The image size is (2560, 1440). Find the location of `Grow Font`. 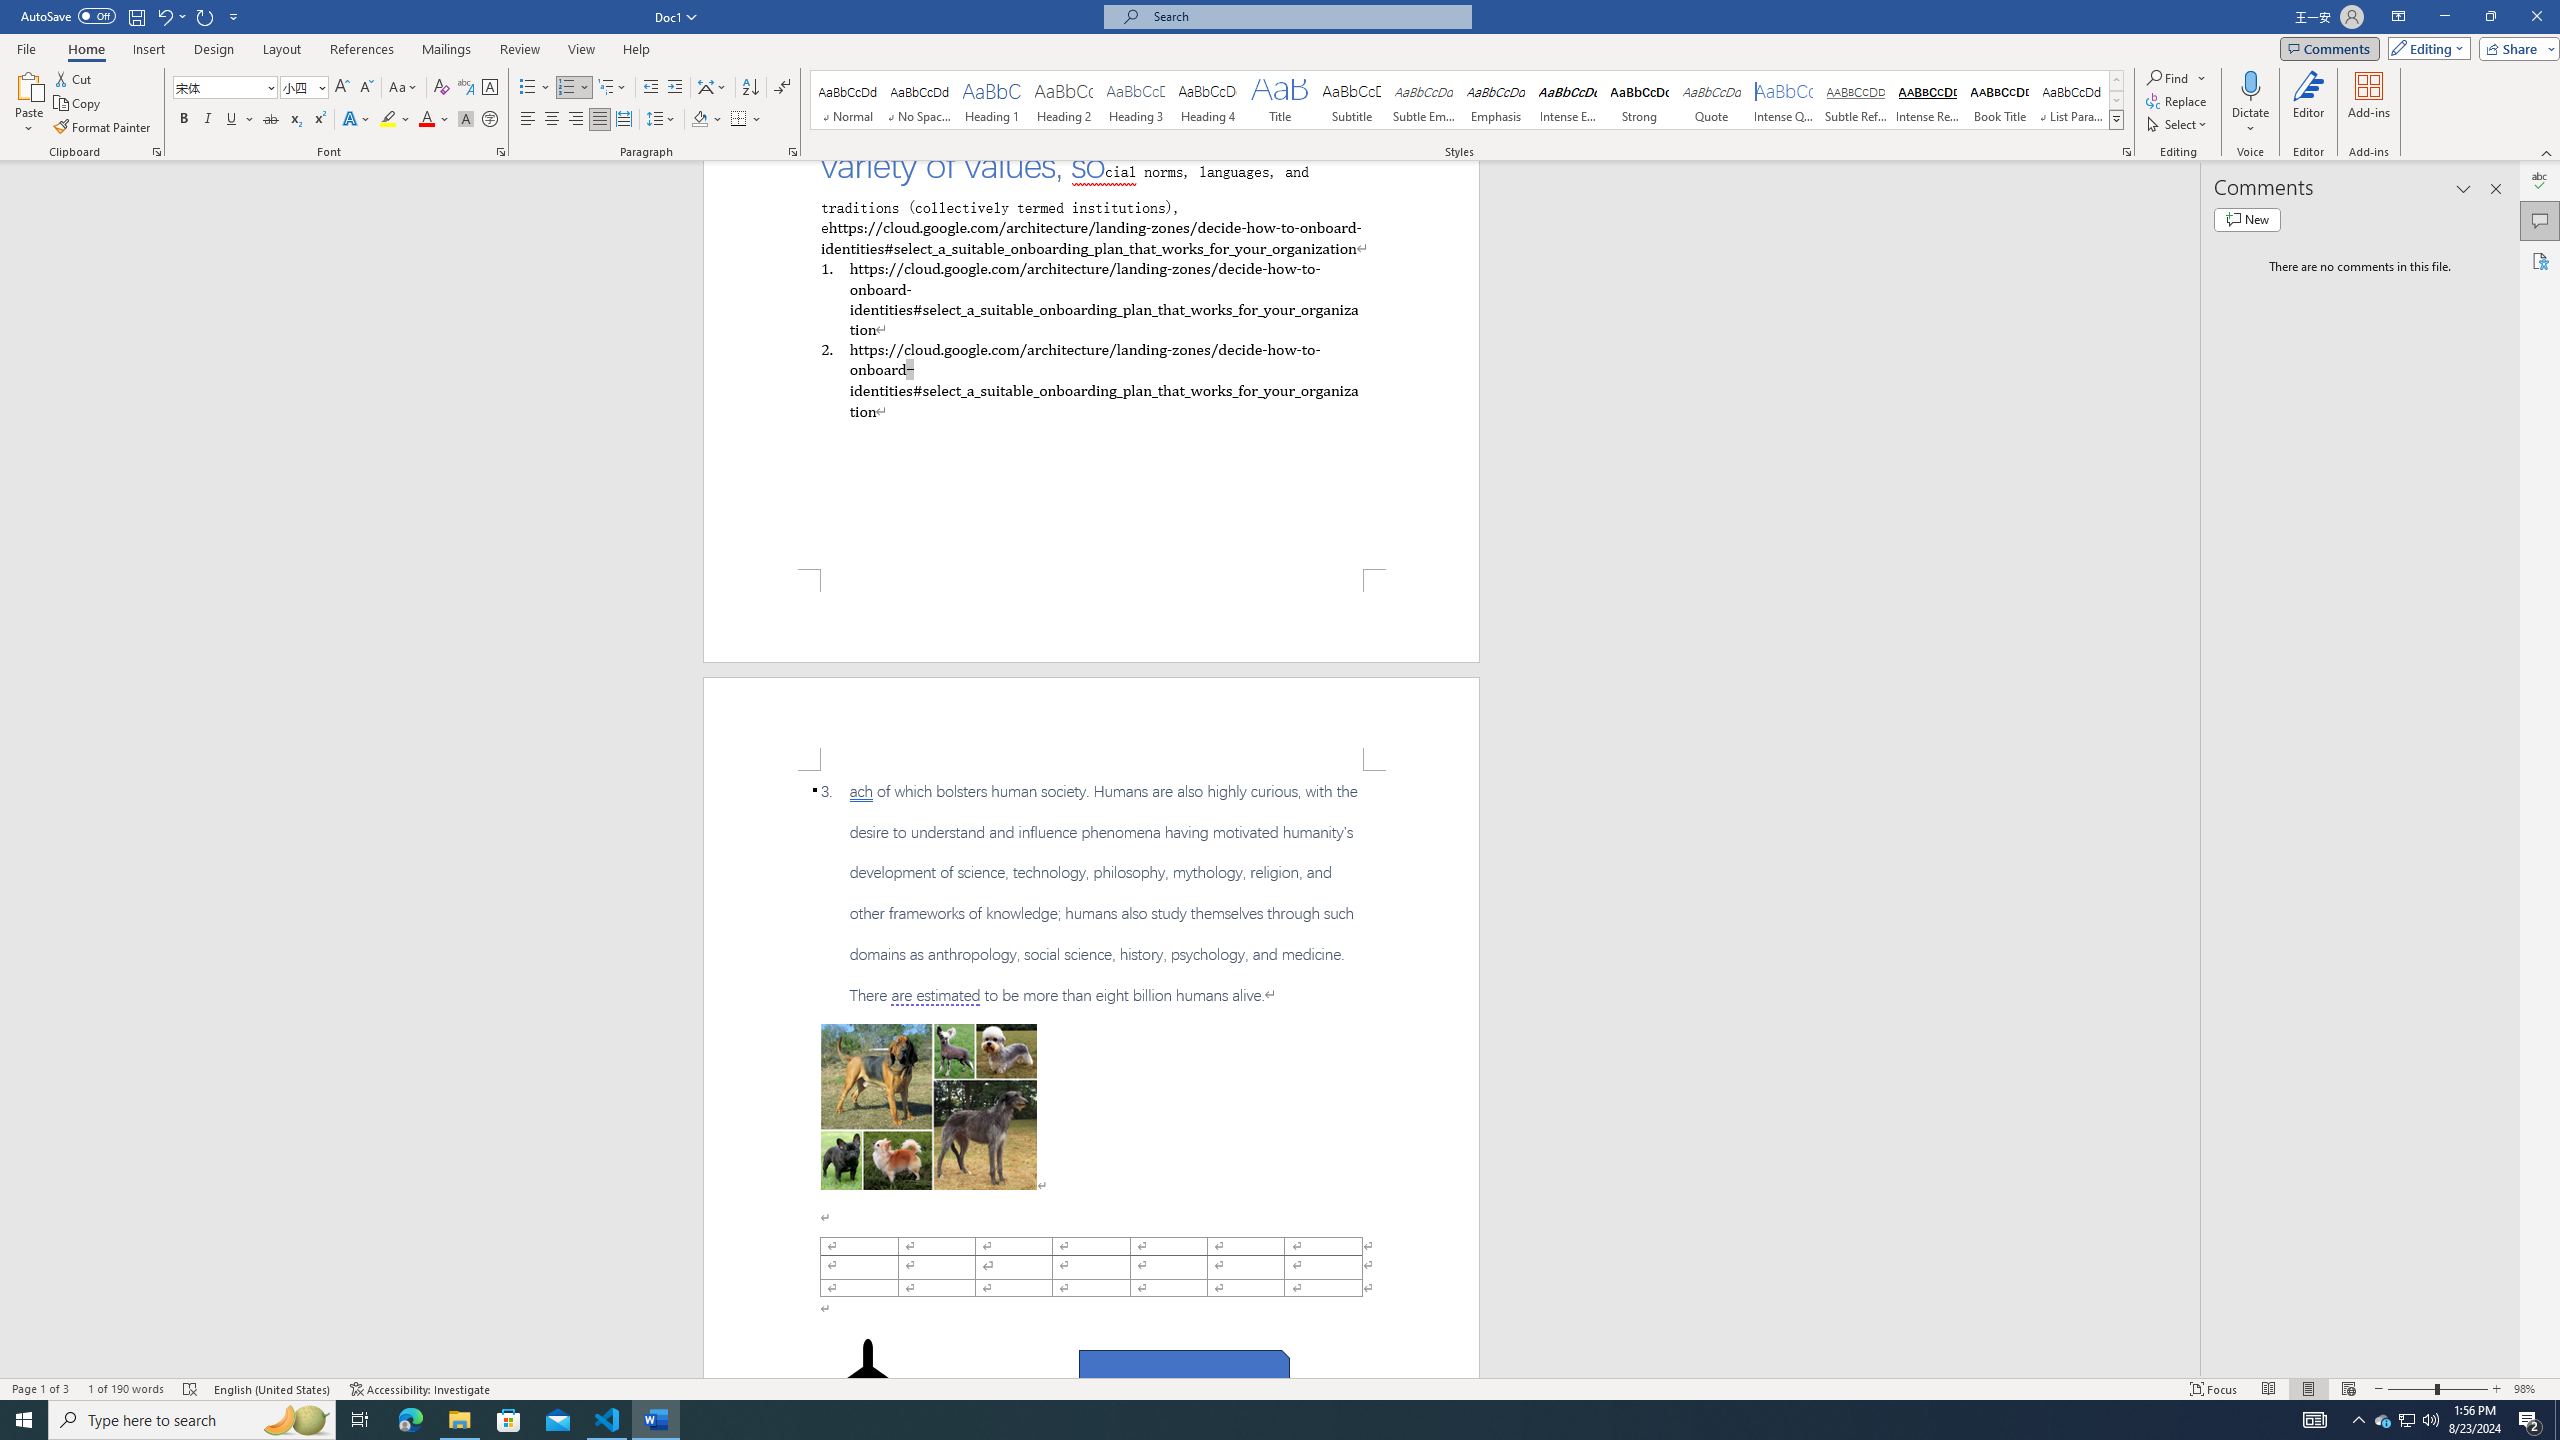

Grow Font is located at coordinates (342, 88).